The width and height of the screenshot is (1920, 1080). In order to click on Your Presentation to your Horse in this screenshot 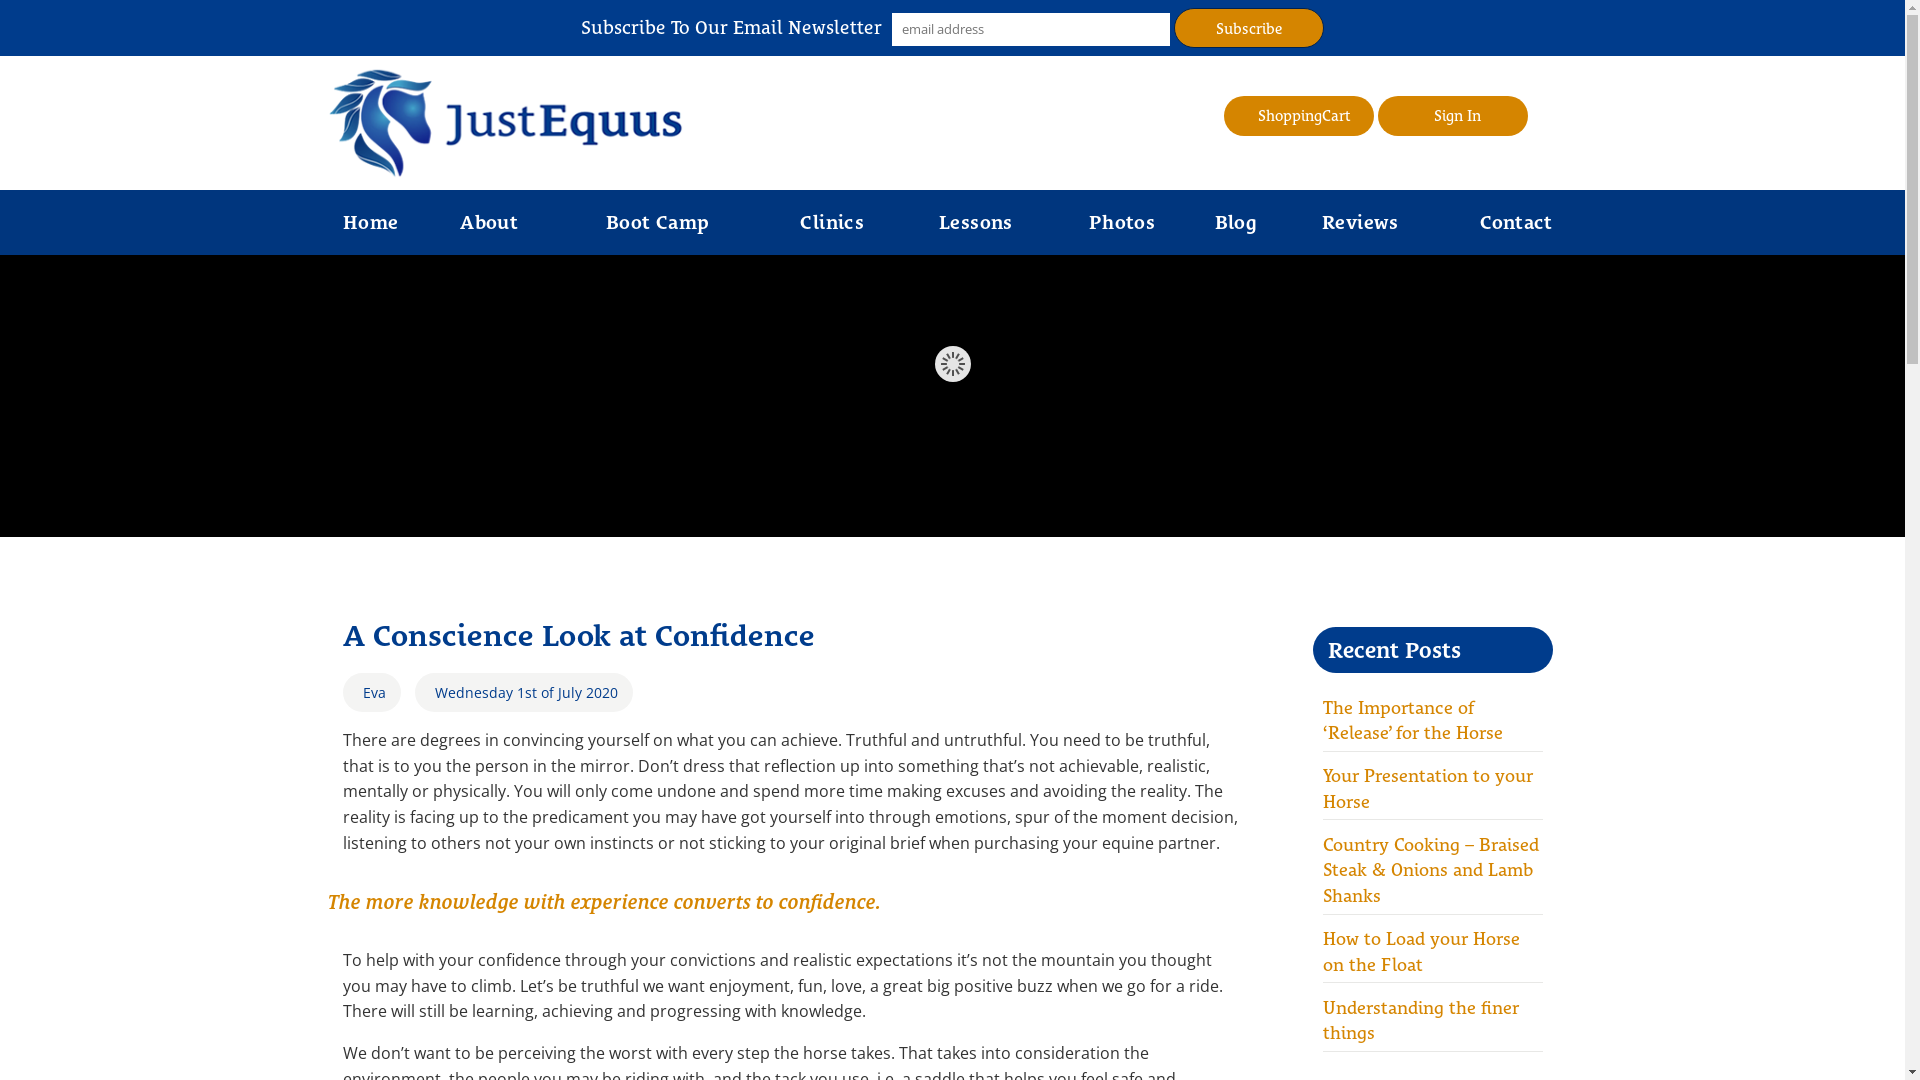, I will do `click(1432, 788)`.